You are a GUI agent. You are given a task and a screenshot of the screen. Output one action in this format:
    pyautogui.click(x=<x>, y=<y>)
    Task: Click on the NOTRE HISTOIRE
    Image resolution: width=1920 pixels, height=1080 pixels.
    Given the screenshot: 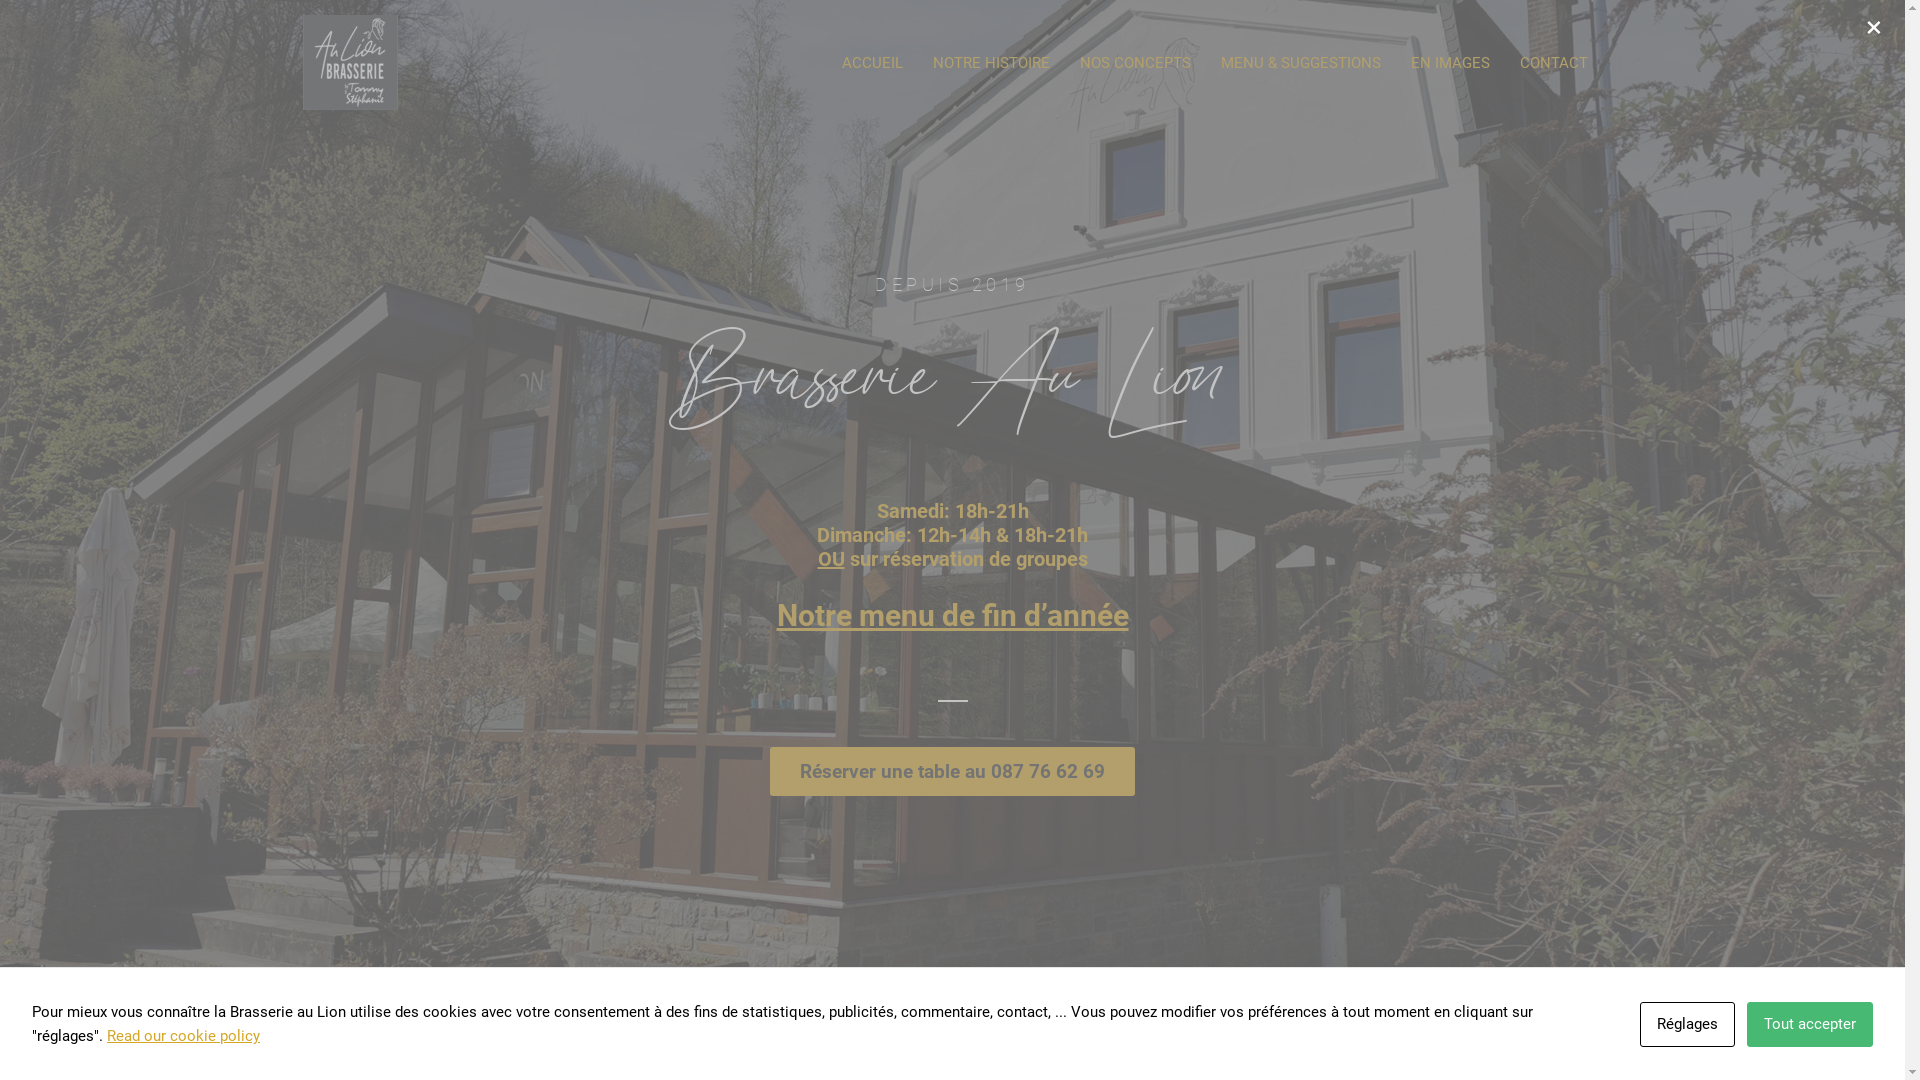 What is the action you would take?
    pyautogui.click(x=992, y=63)
    